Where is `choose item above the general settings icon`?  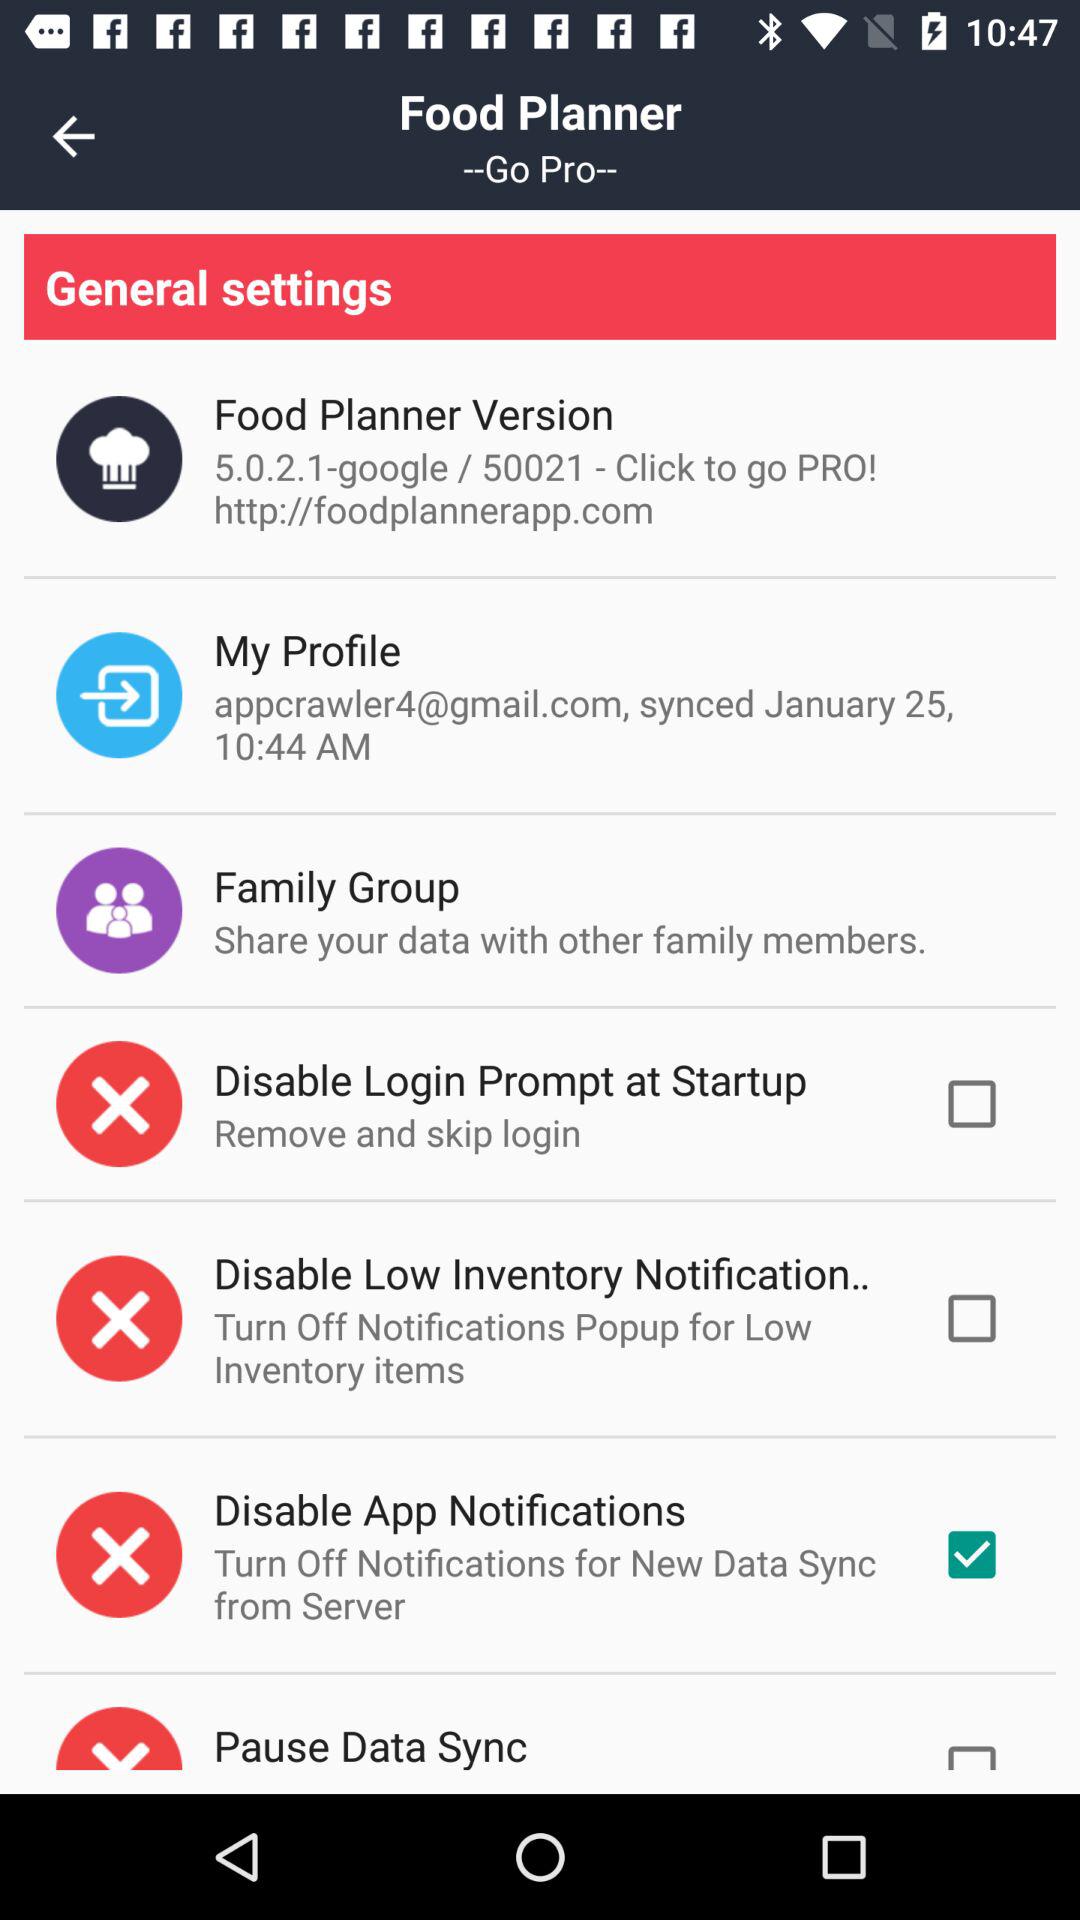
choose item above the general settings icon is located at coordinates (73, 136).